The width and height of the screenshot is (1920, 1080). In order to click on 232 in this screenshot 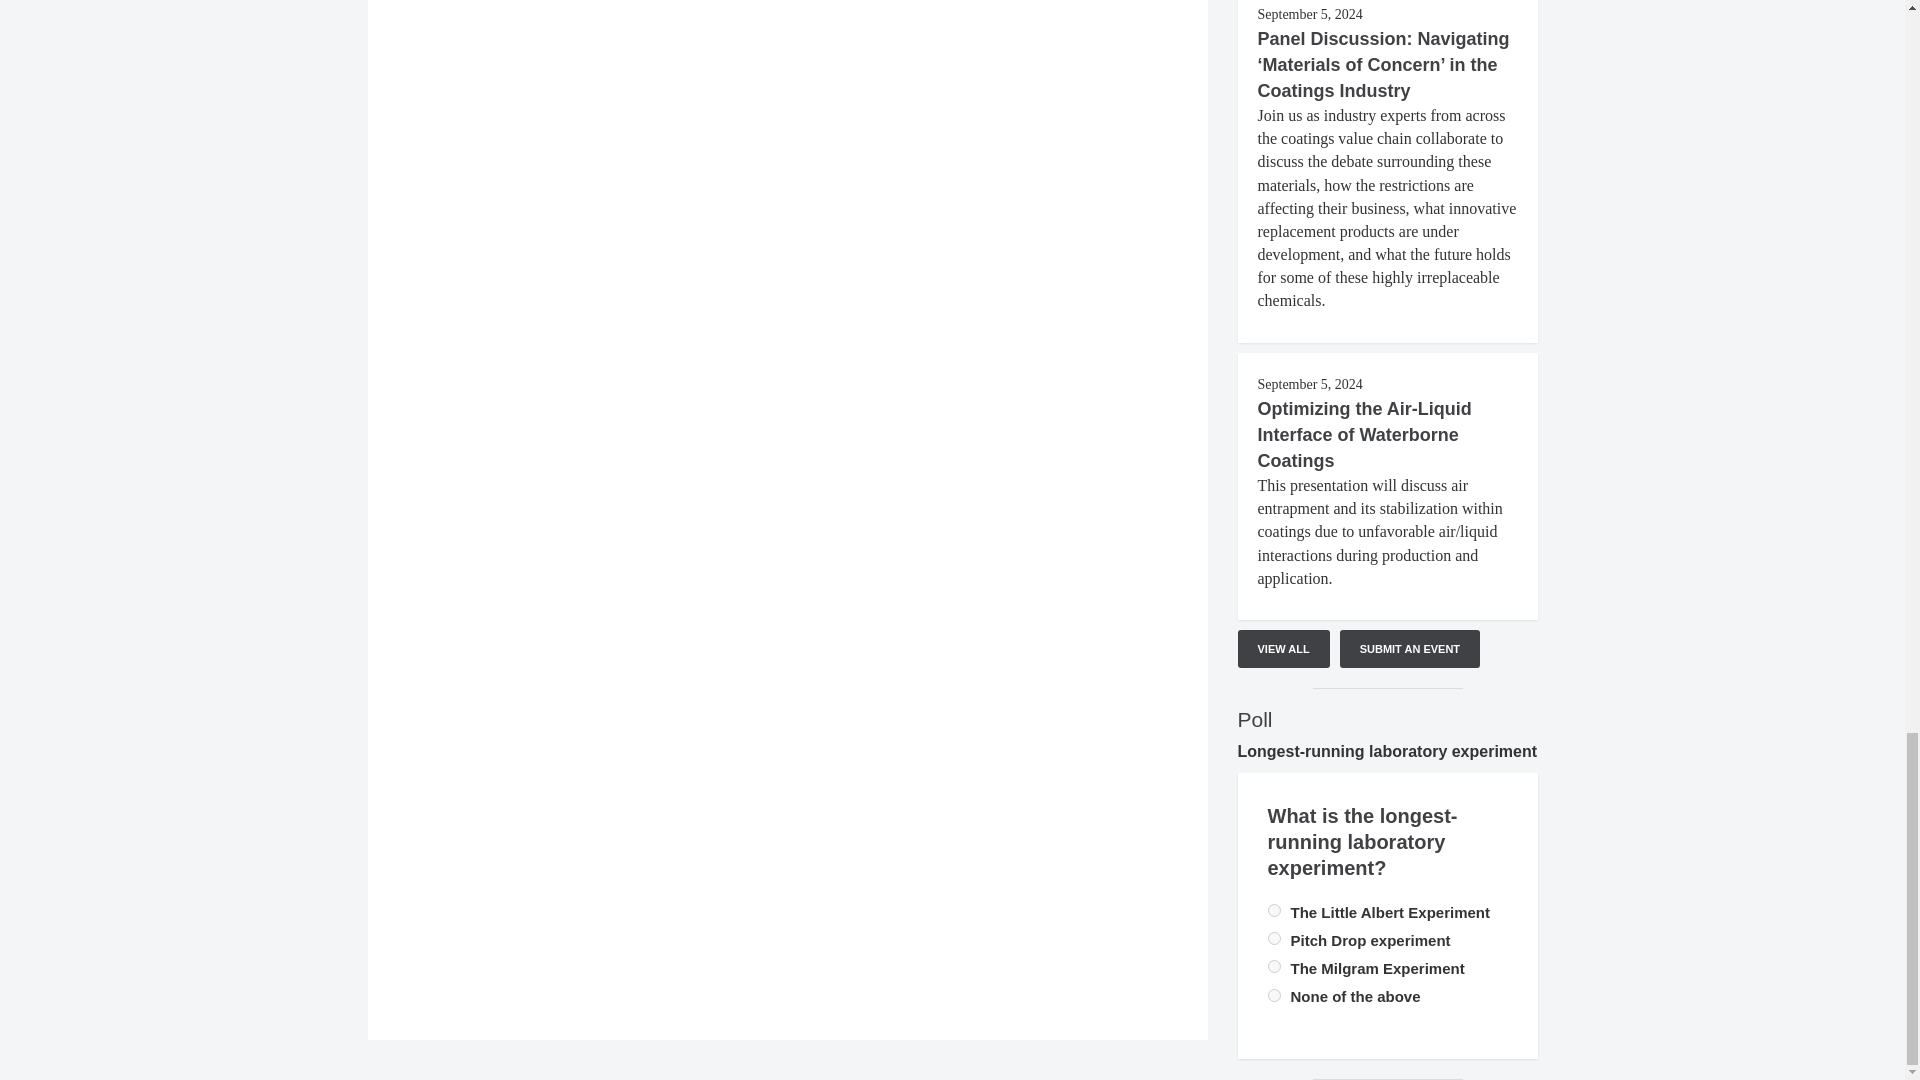, I will do `click(1274, 966)`.